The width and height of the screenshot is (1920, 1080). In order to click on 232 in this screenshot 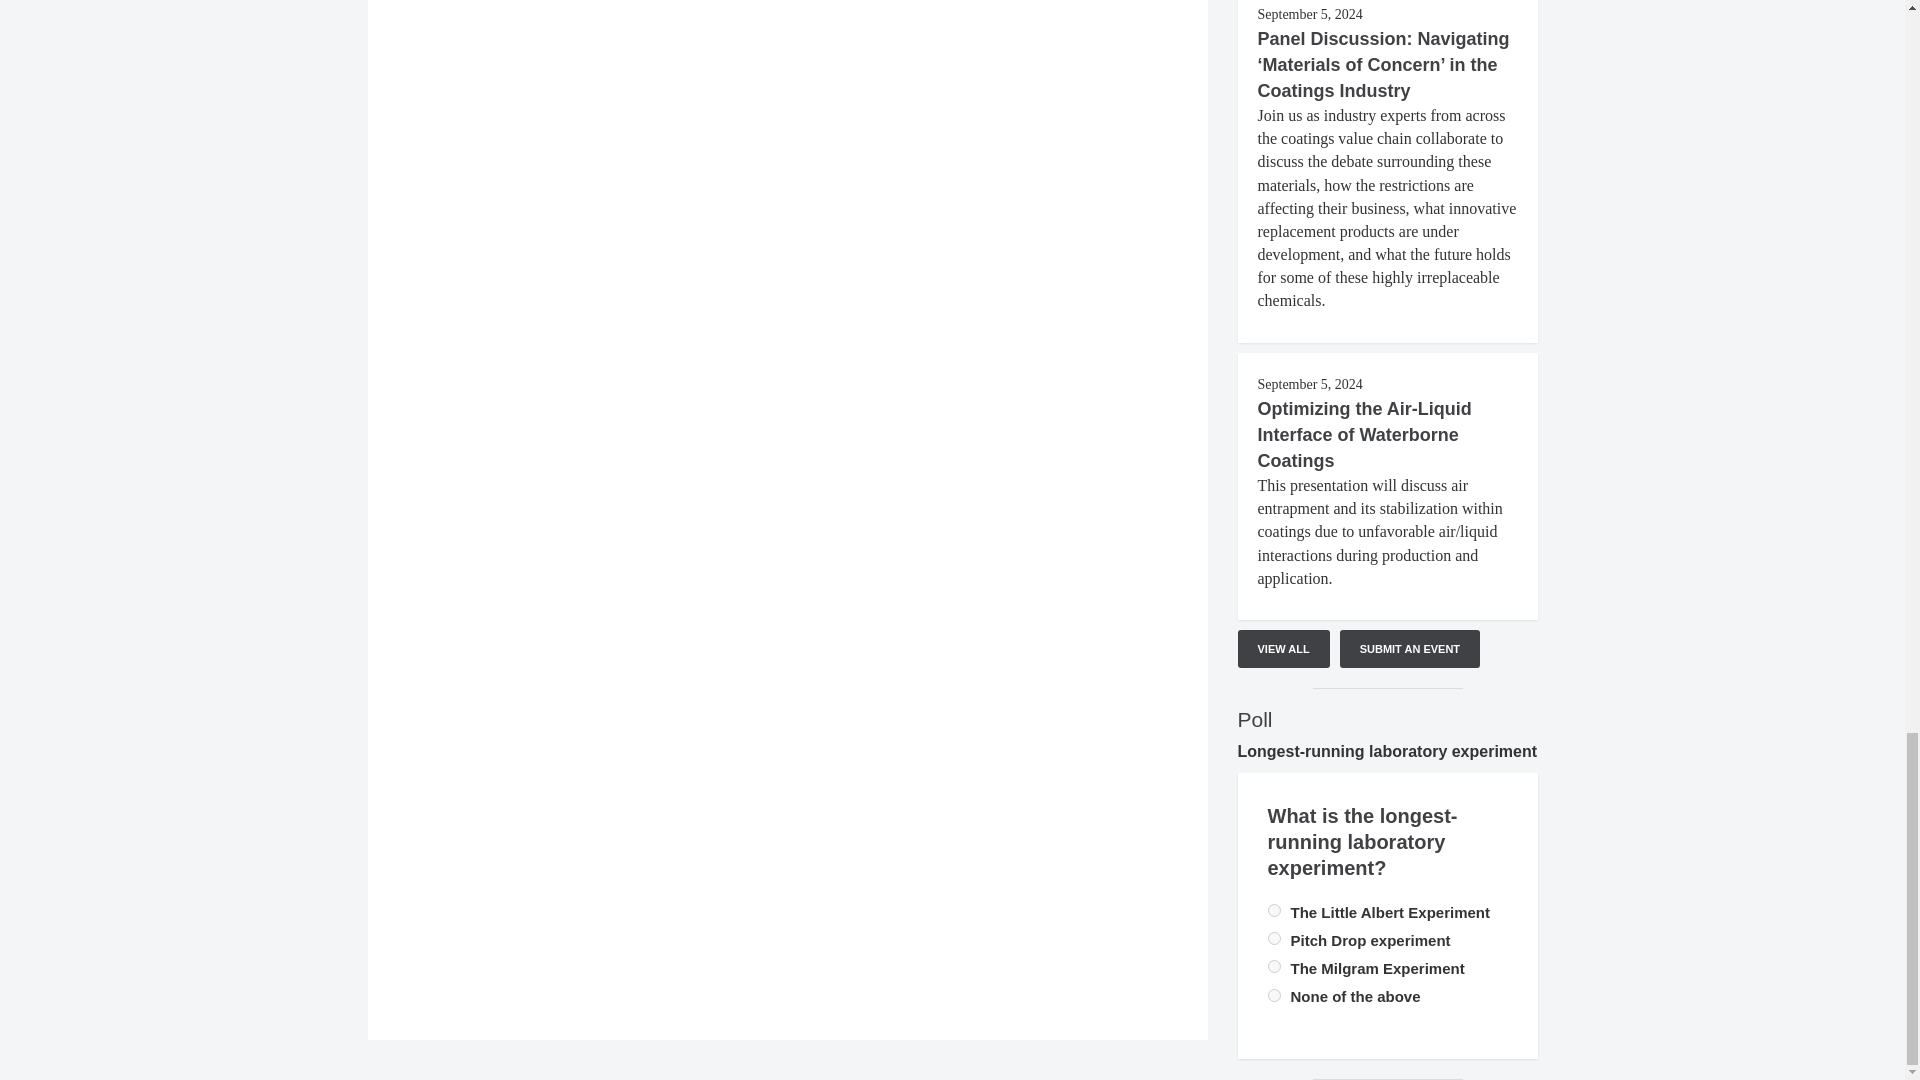, I will do `click(1274, 966)`.